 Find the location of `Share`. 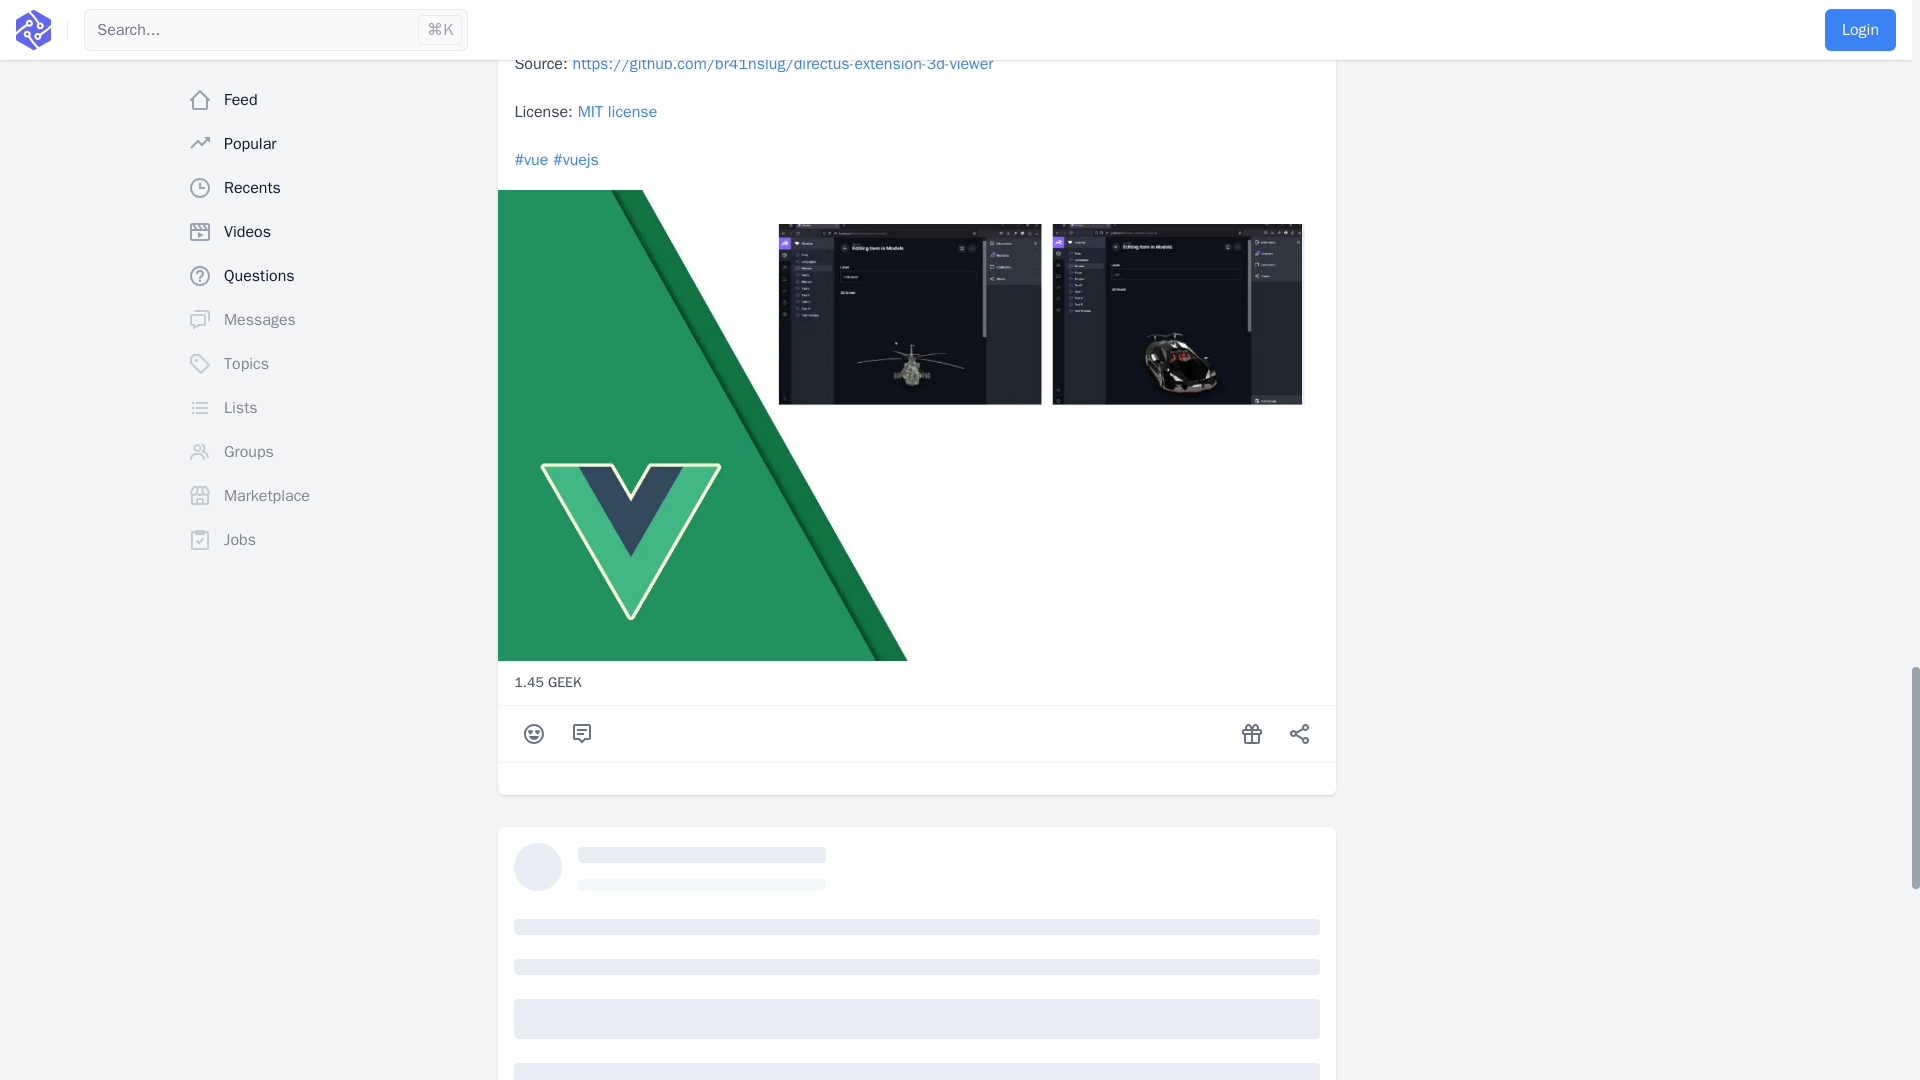

Share is located at coordinates (1300, 733).